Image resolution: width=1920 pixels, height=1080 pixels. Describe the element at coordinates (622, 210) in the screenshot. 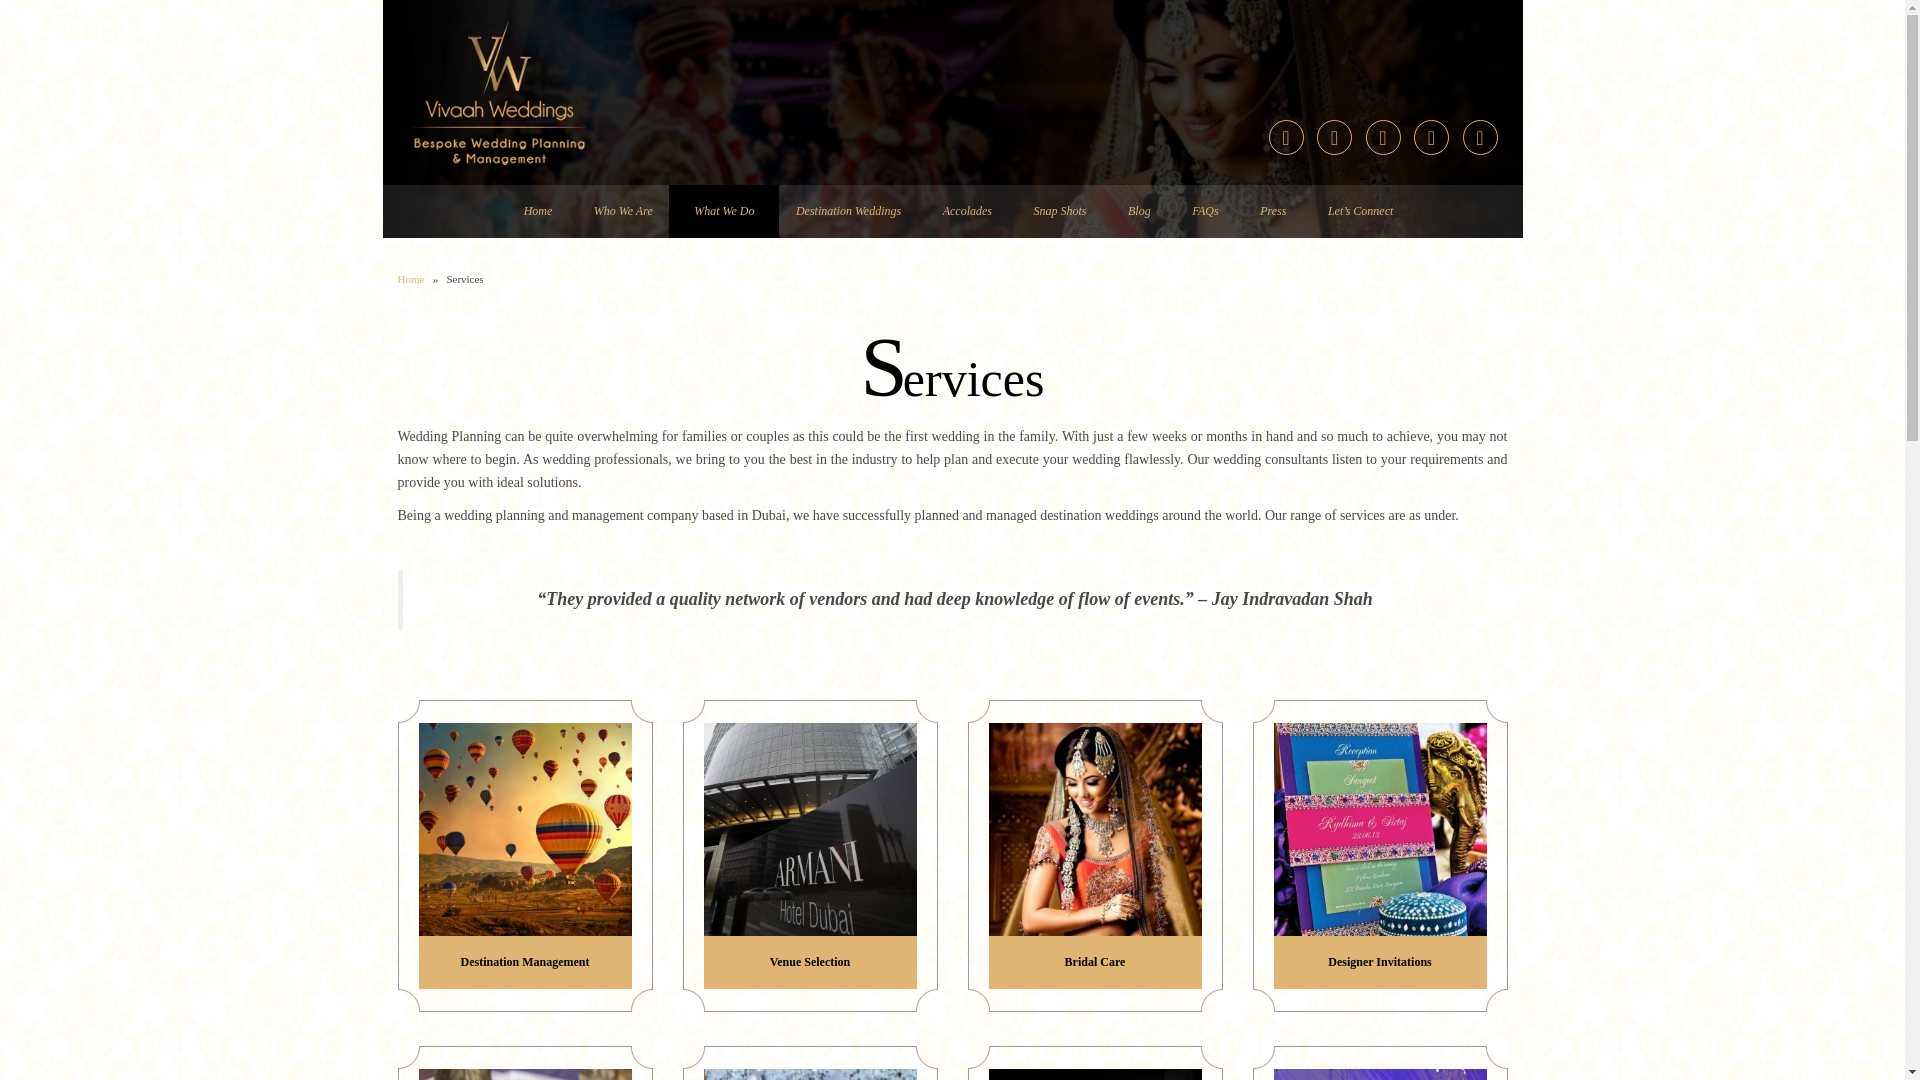

I see `Who We Are` at that location.